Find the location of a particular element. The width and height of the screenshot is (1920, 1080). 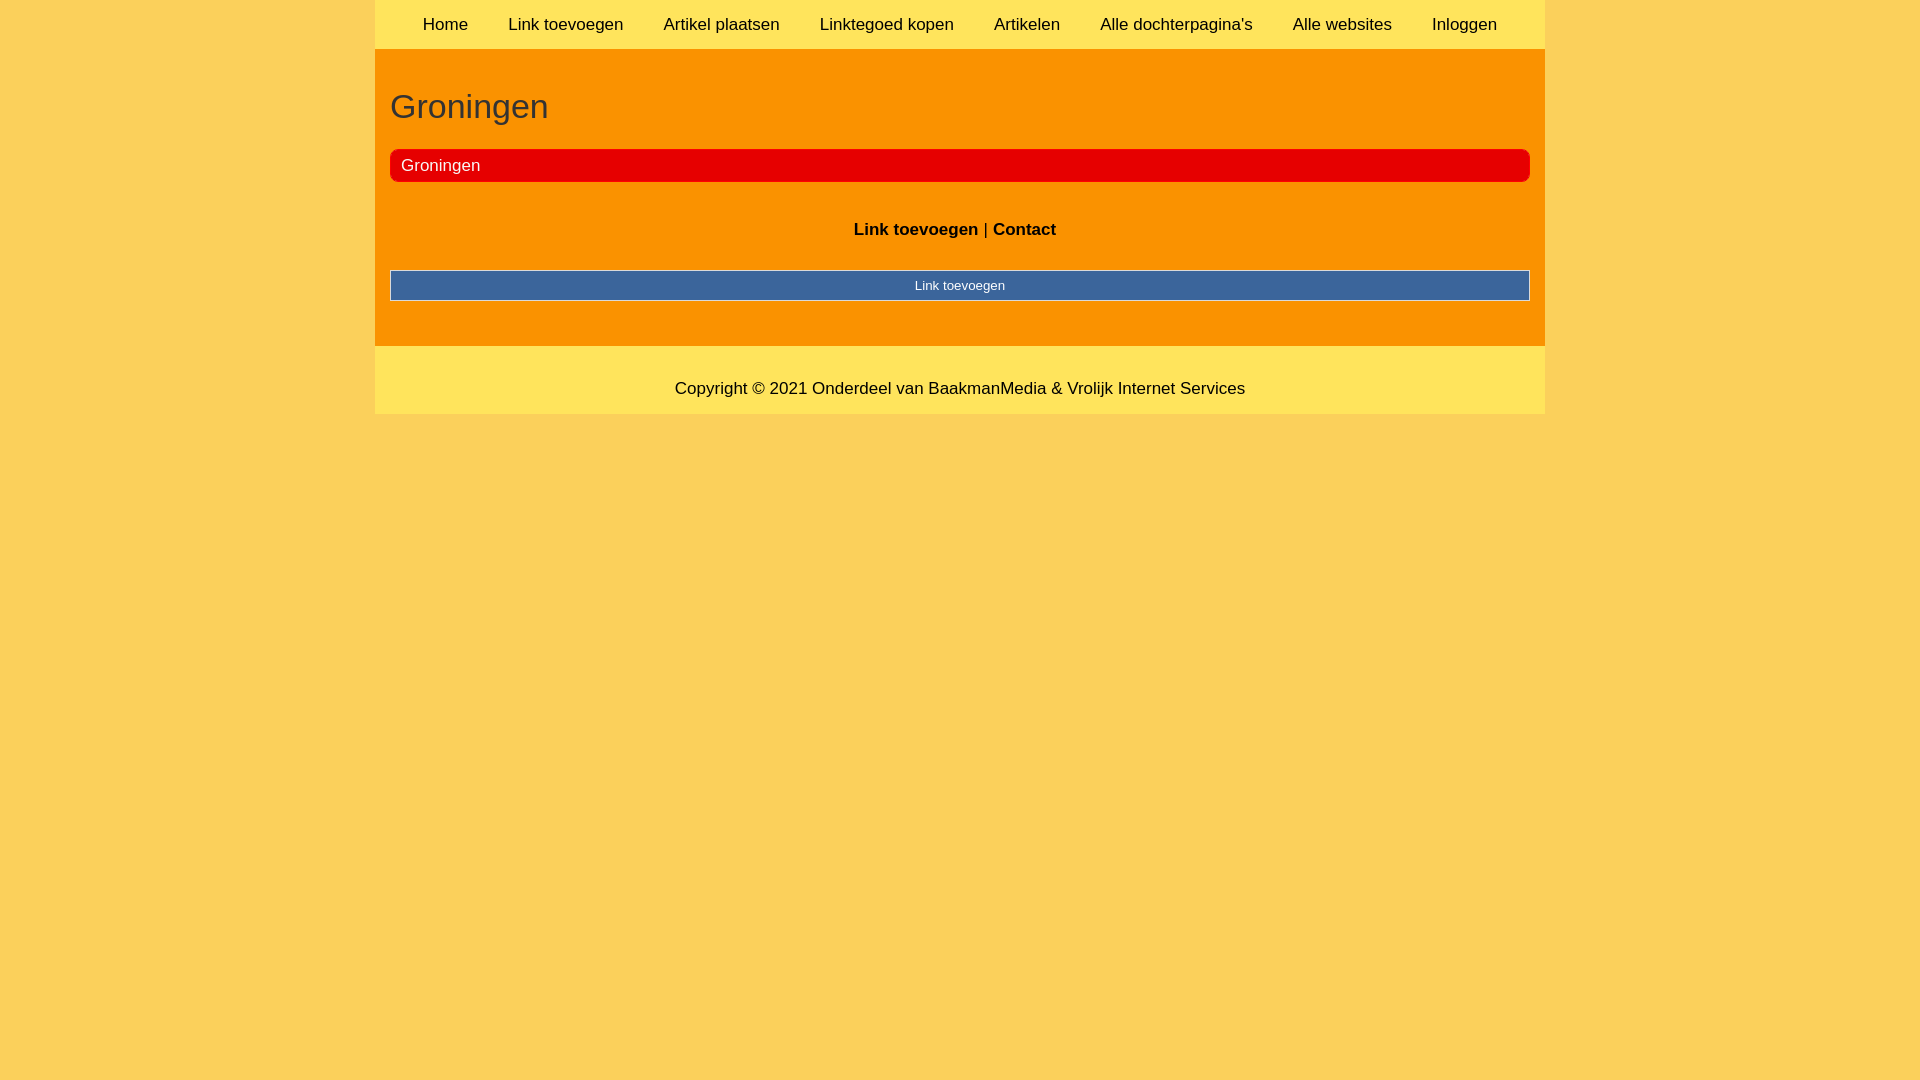

Groningen is located at coordinates (960, 106).